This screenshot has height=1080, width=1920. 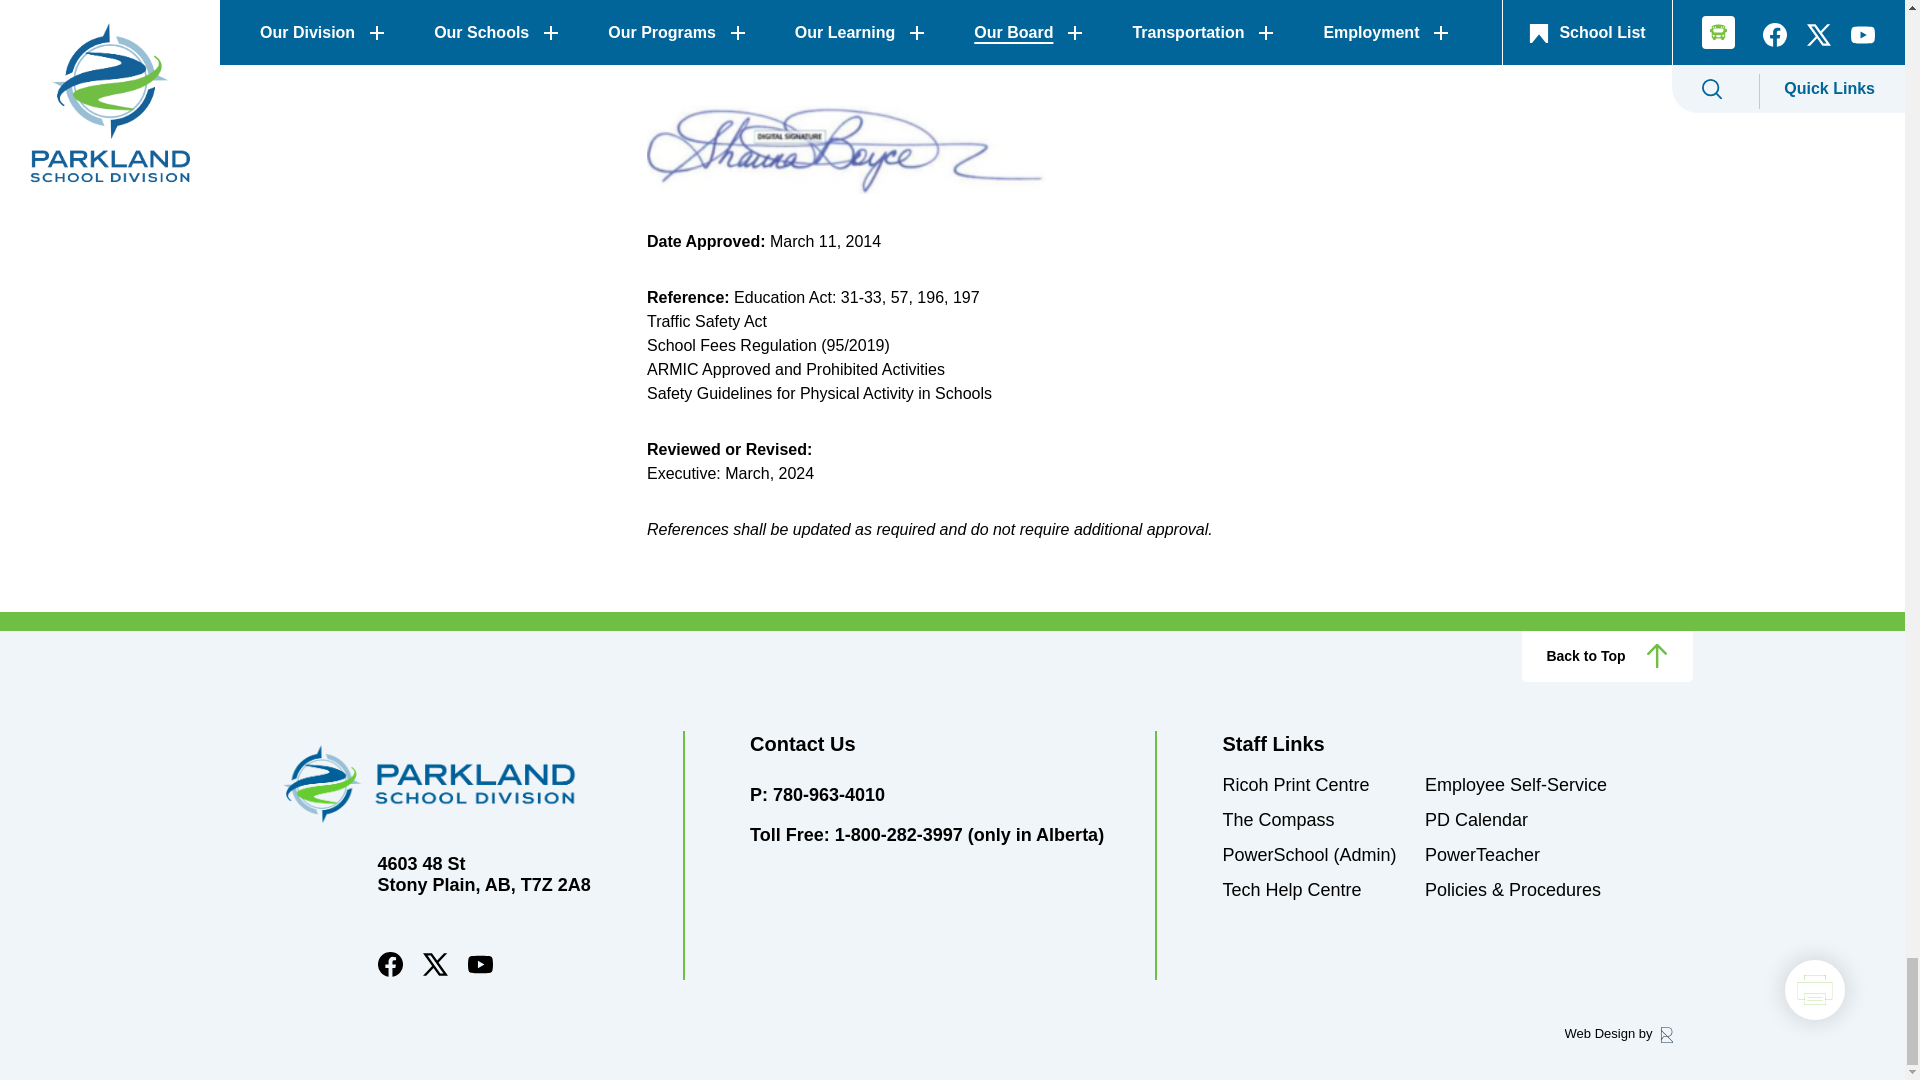 What do you see at coordinates (1278, 820) in the screenshot?
I see `The Compass` at bounding box center [1278, 820].